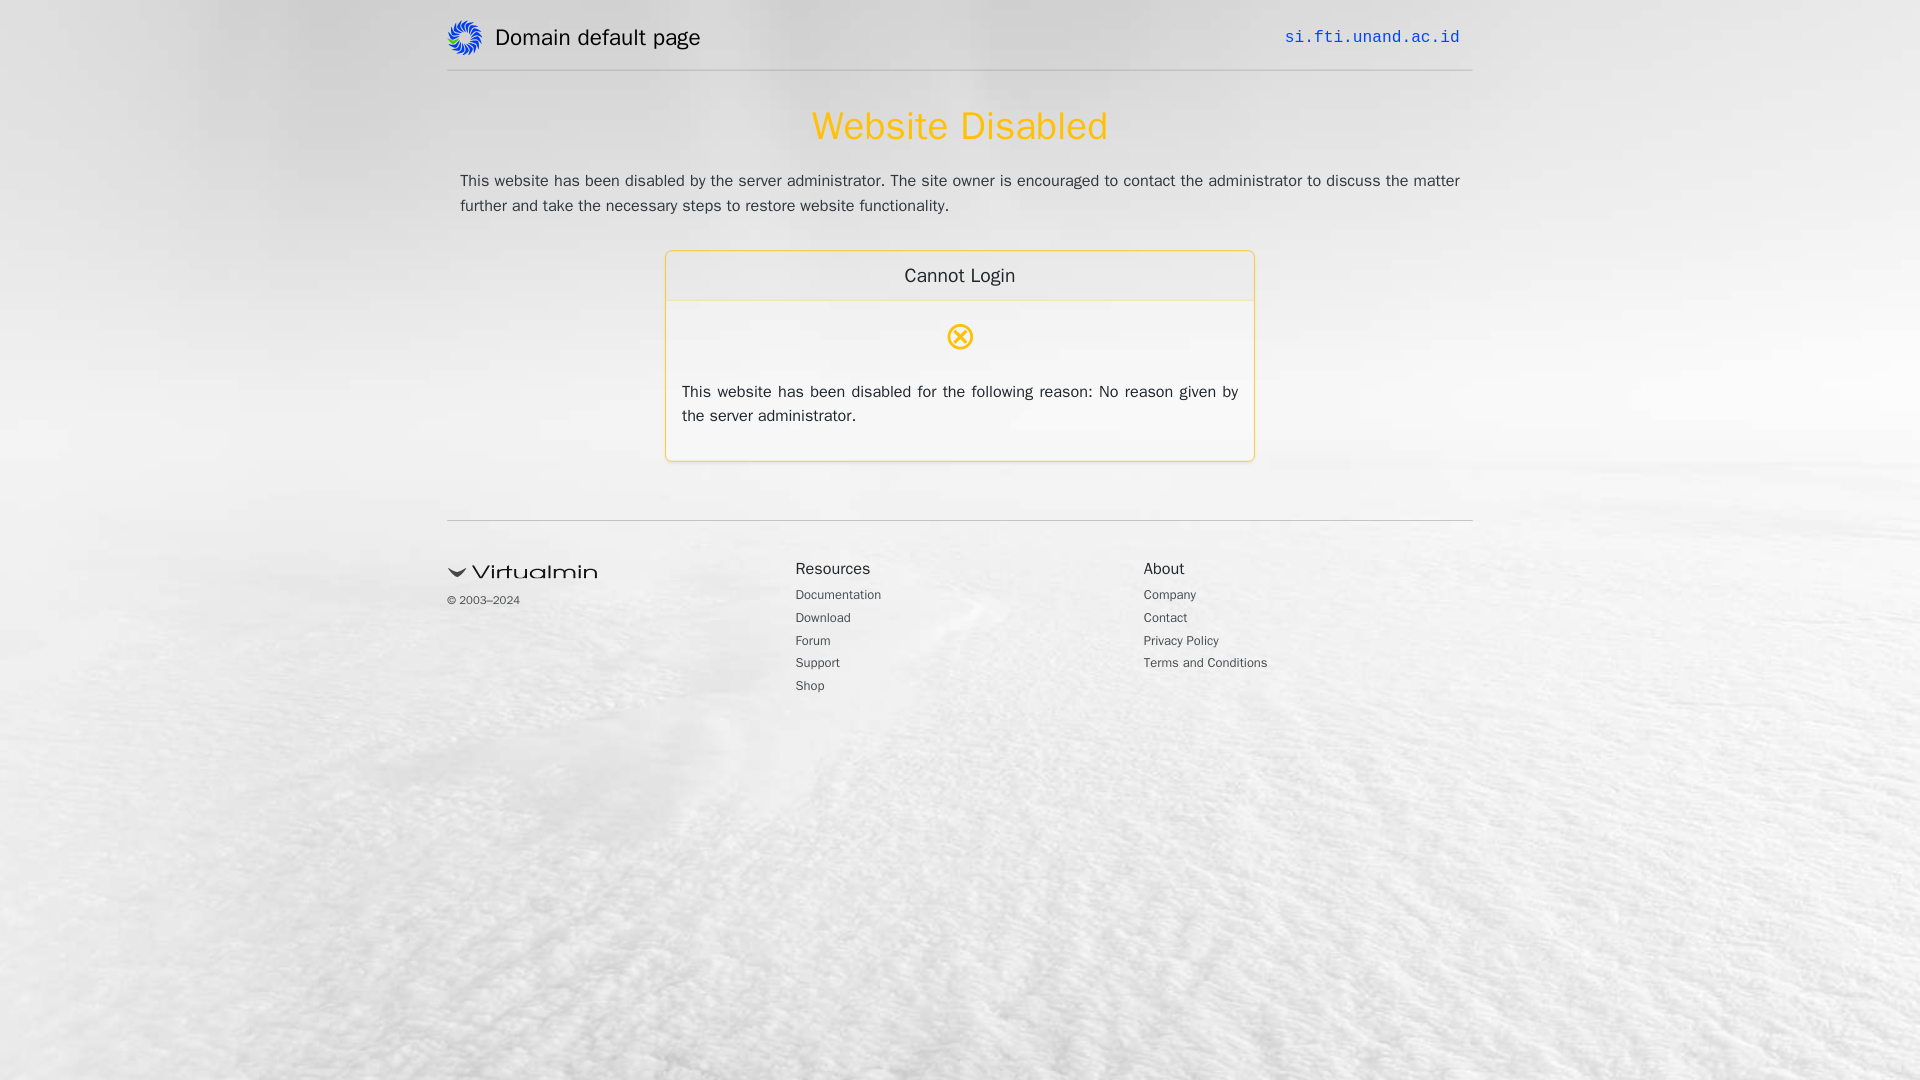 The width and height of the screenshot is (1920, 1080). Describe the element at coordinates (1220, 664) in the screenshot. I see `Terms and Conditions` at that location.